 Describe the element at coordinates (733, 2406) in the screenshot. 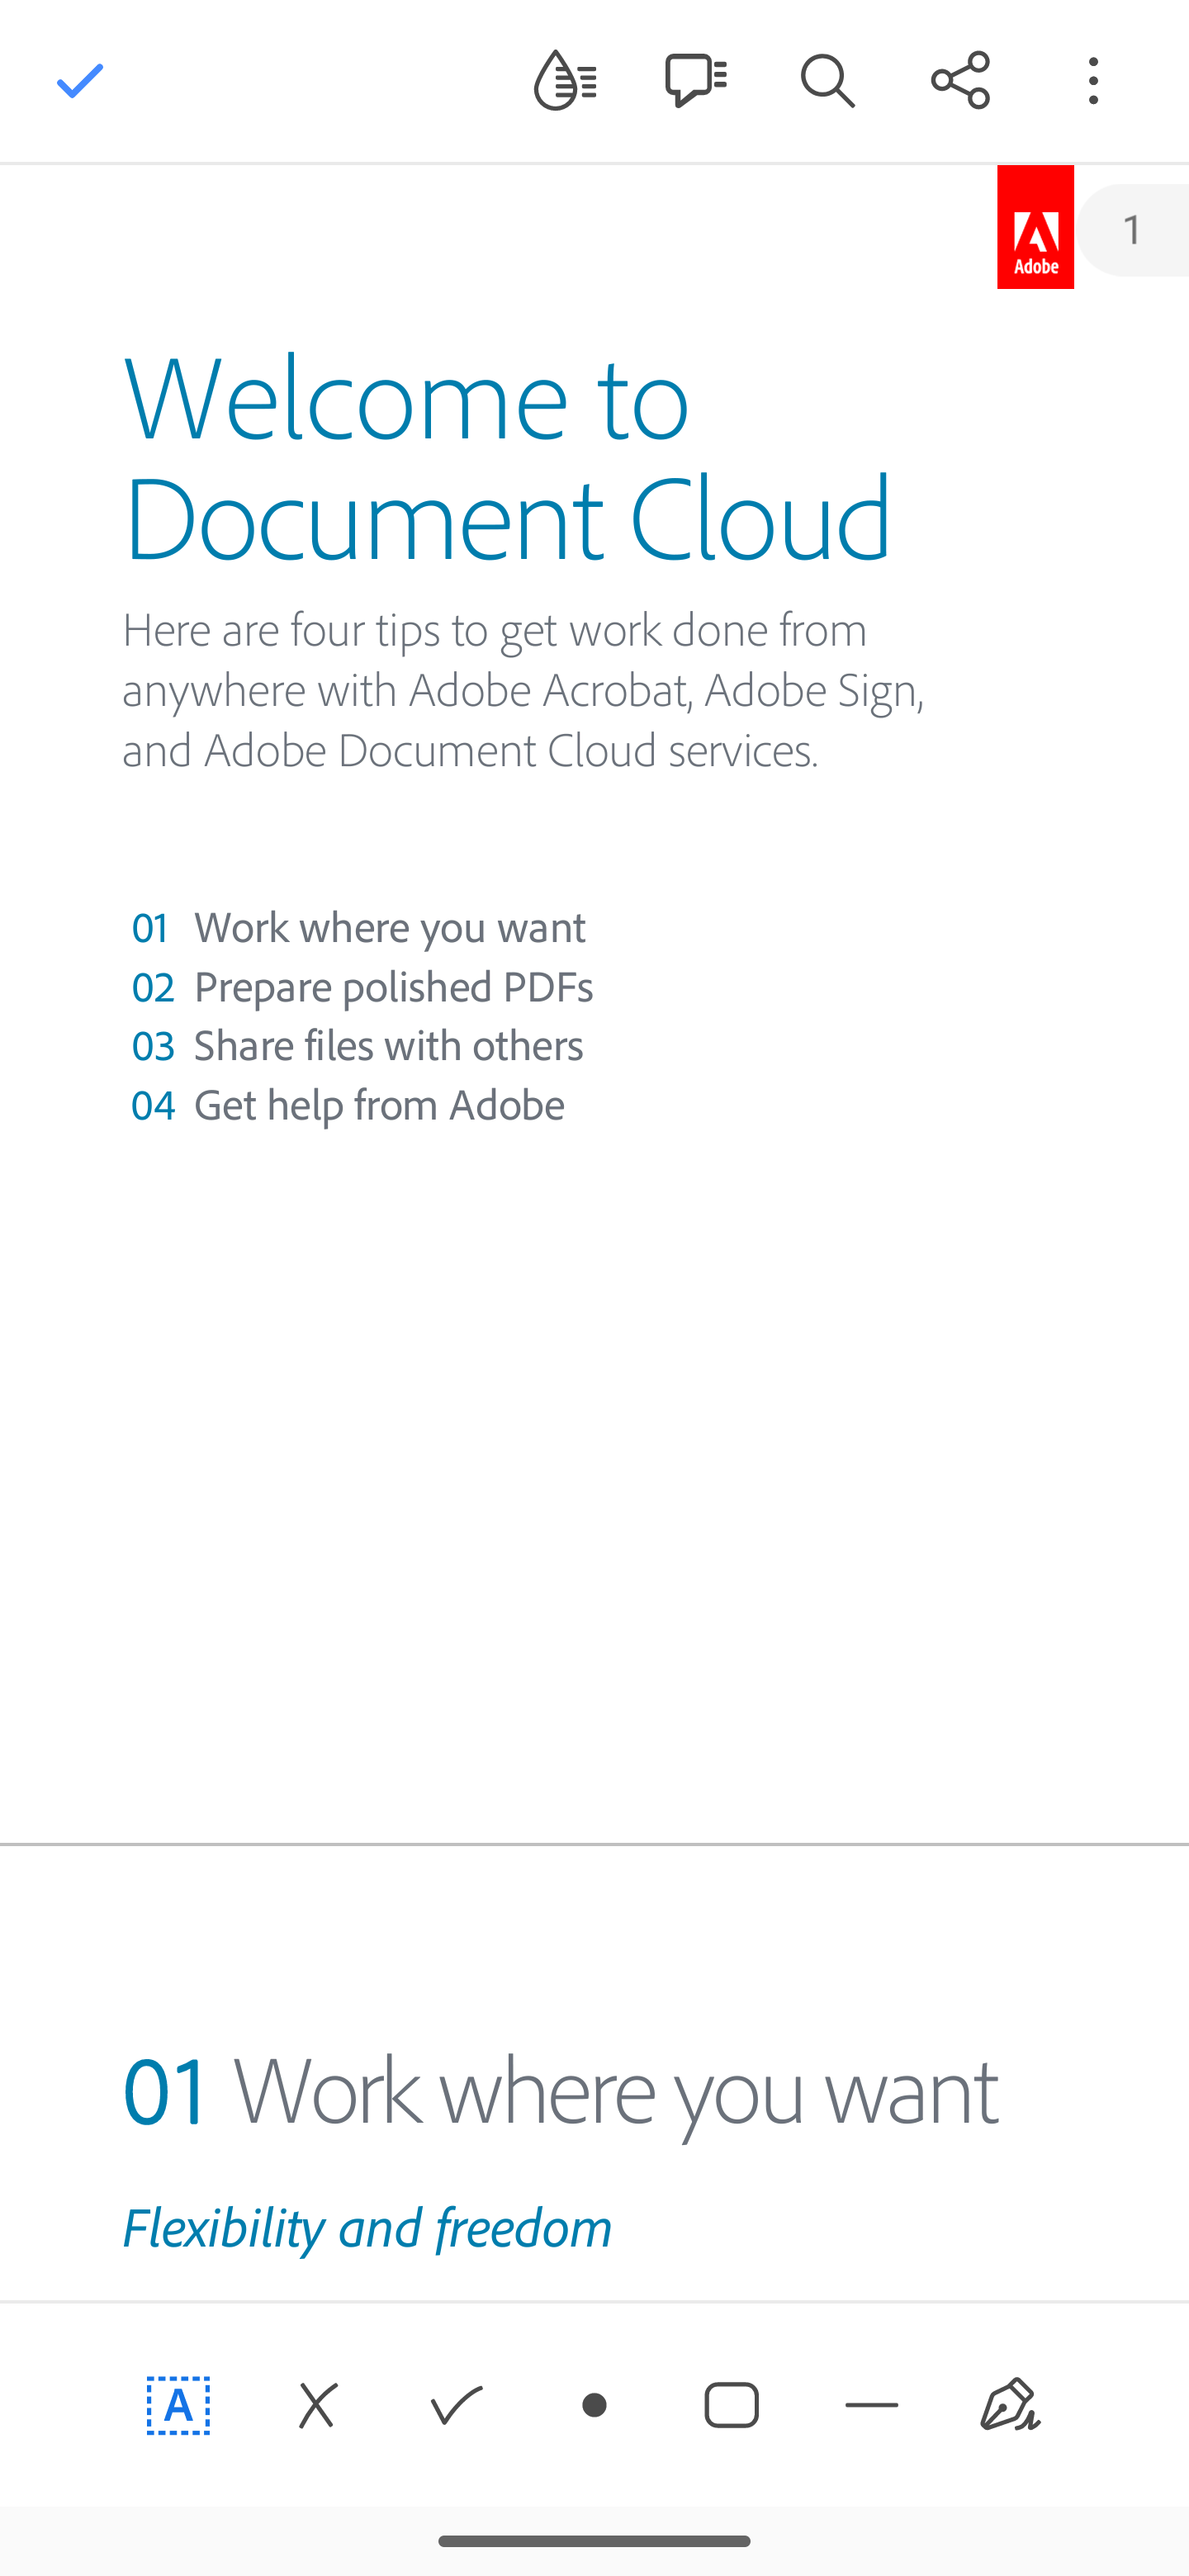

I see `Draw a rectangle with rounded corners` at that location.